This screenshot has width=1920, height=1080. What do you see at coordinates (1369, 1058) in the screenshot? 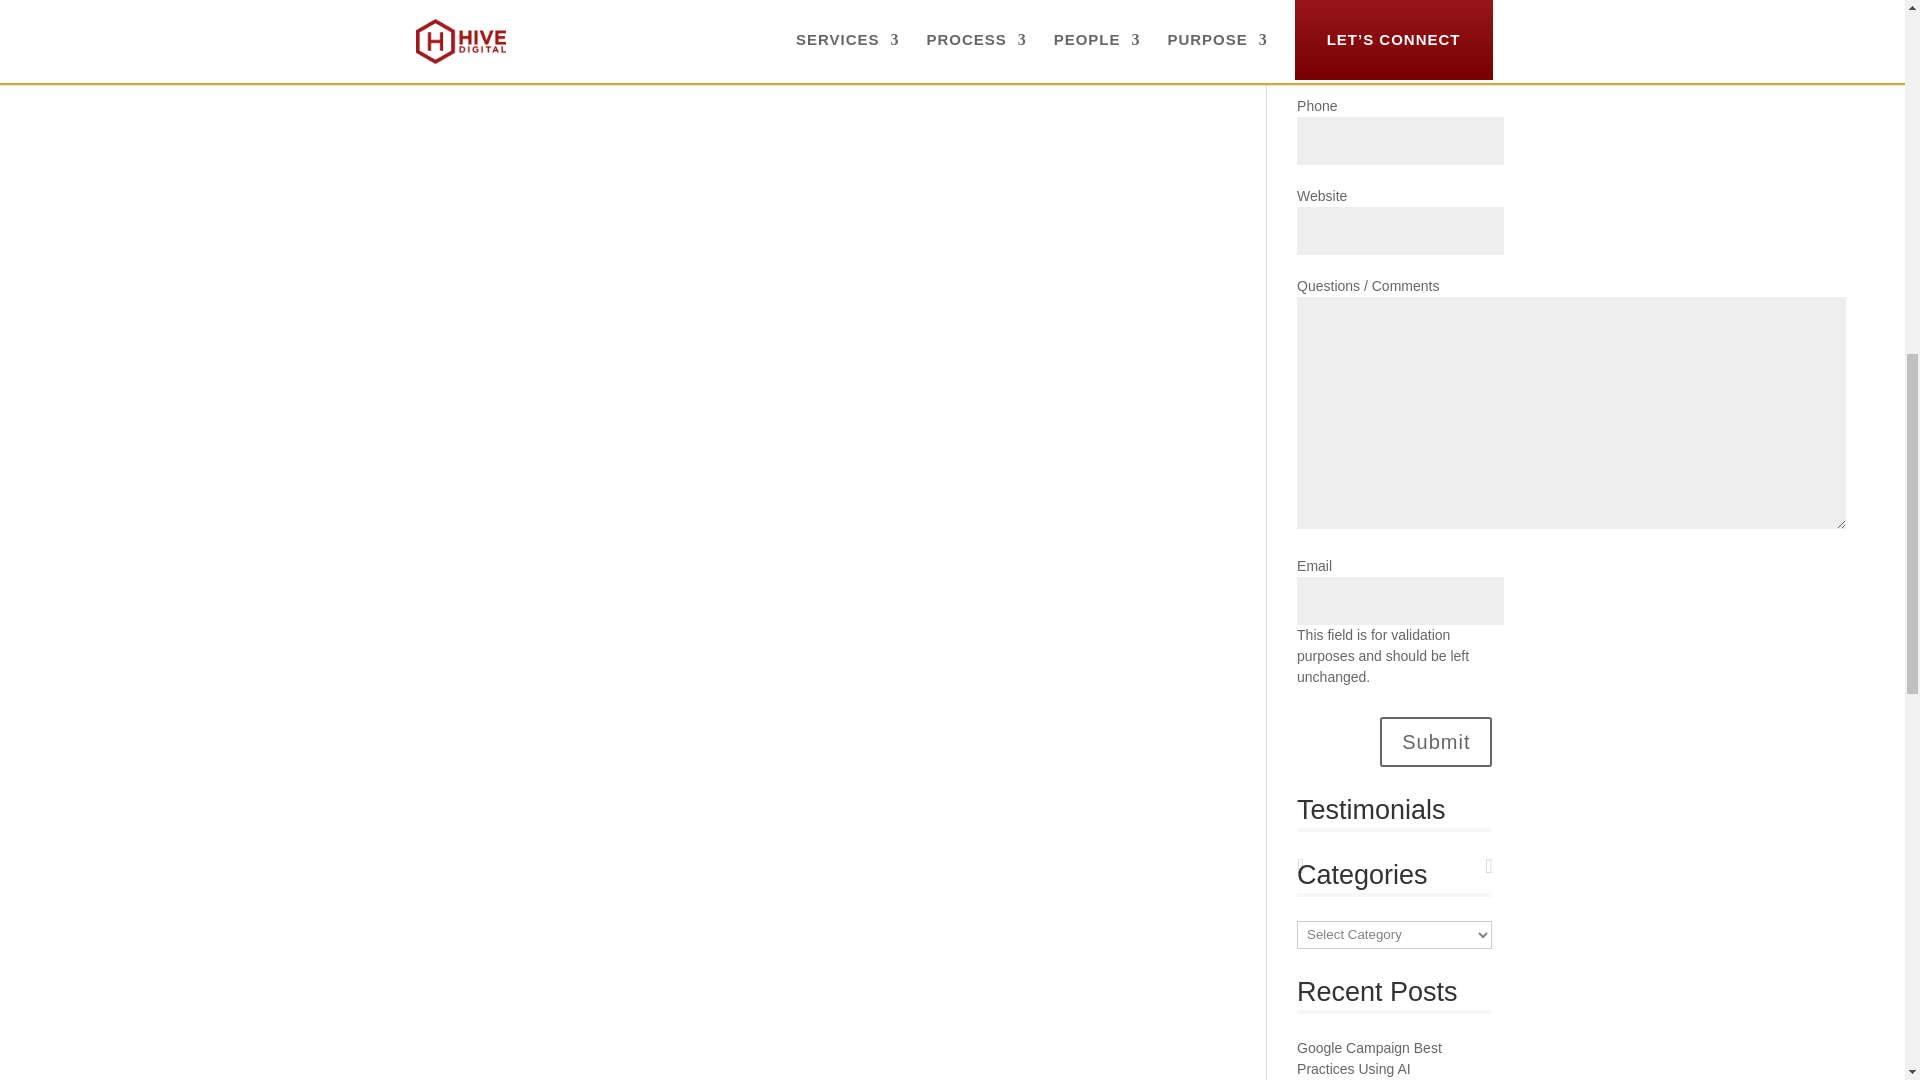
I see `Google Campaign Best Practices Using AI` at bounding box center [1369, 1058].